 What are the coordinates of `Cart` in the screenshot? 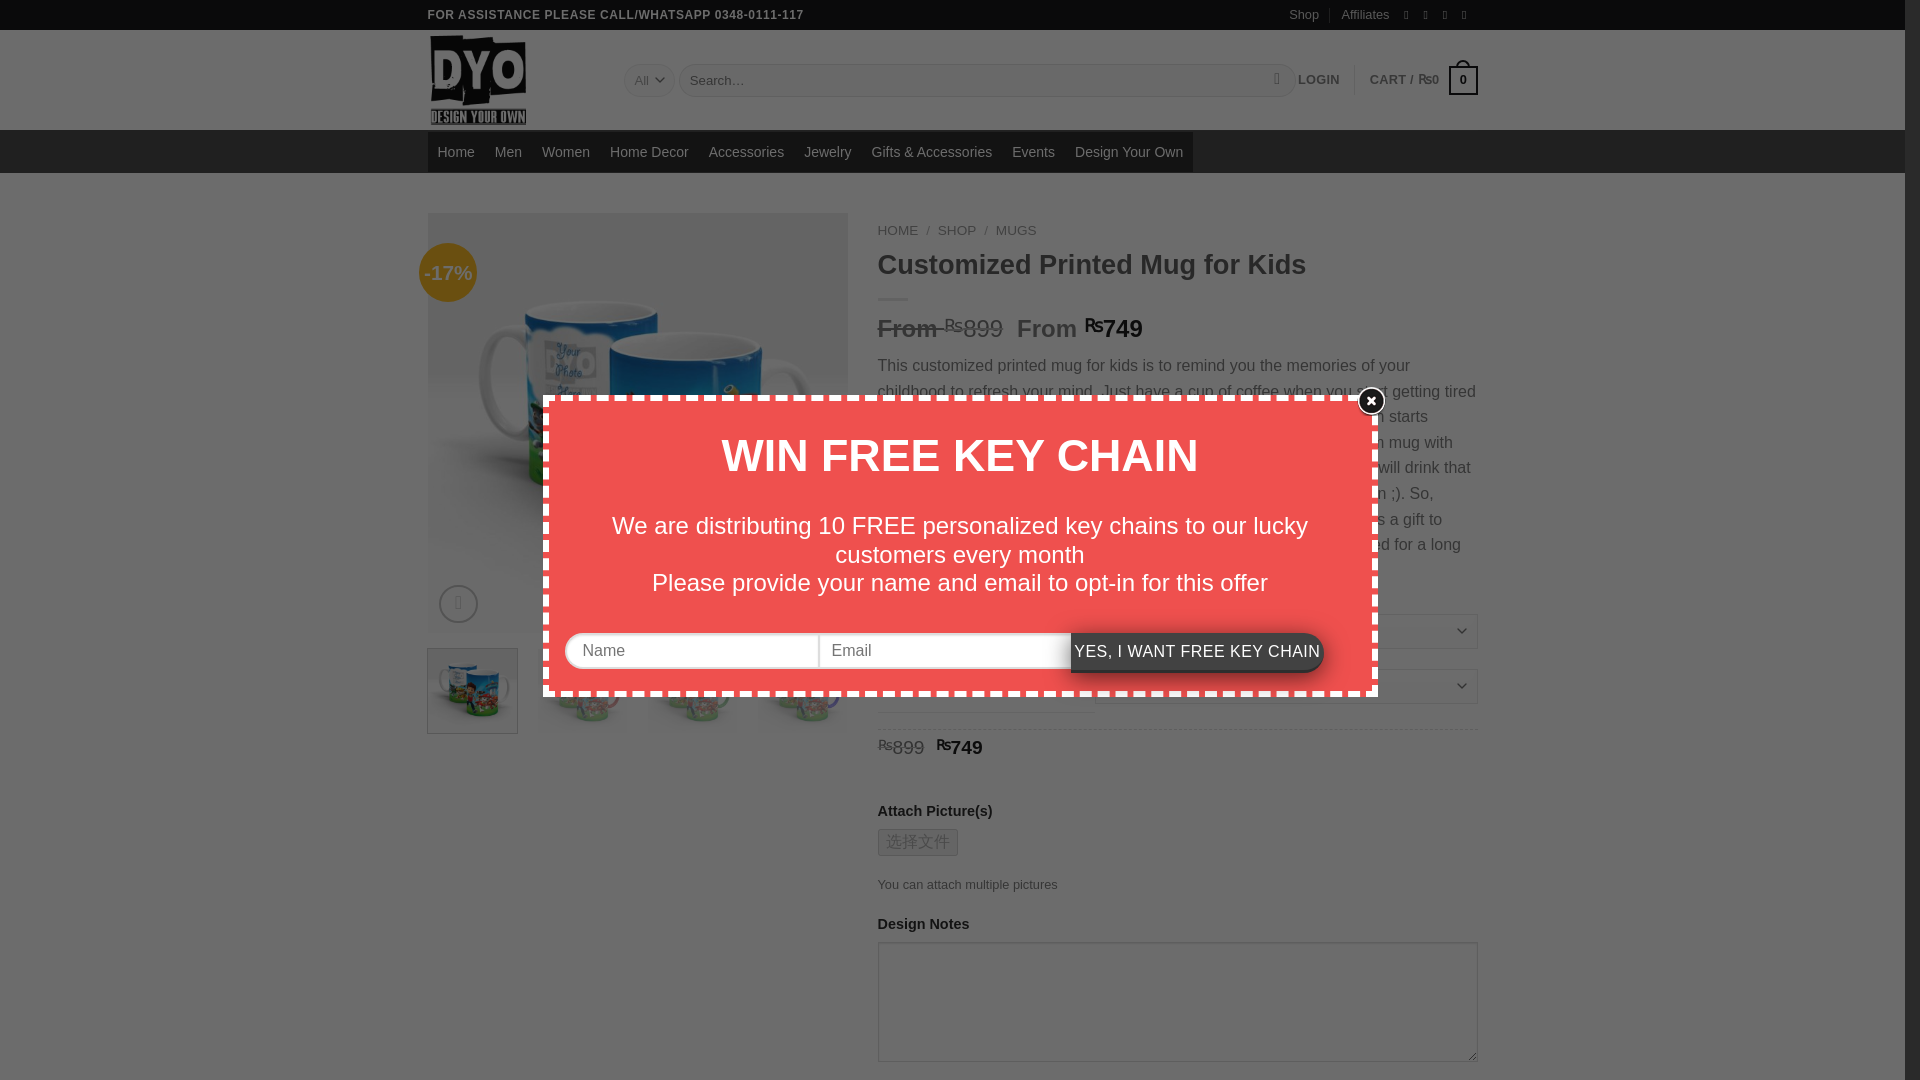 It's located at (1424, 80).